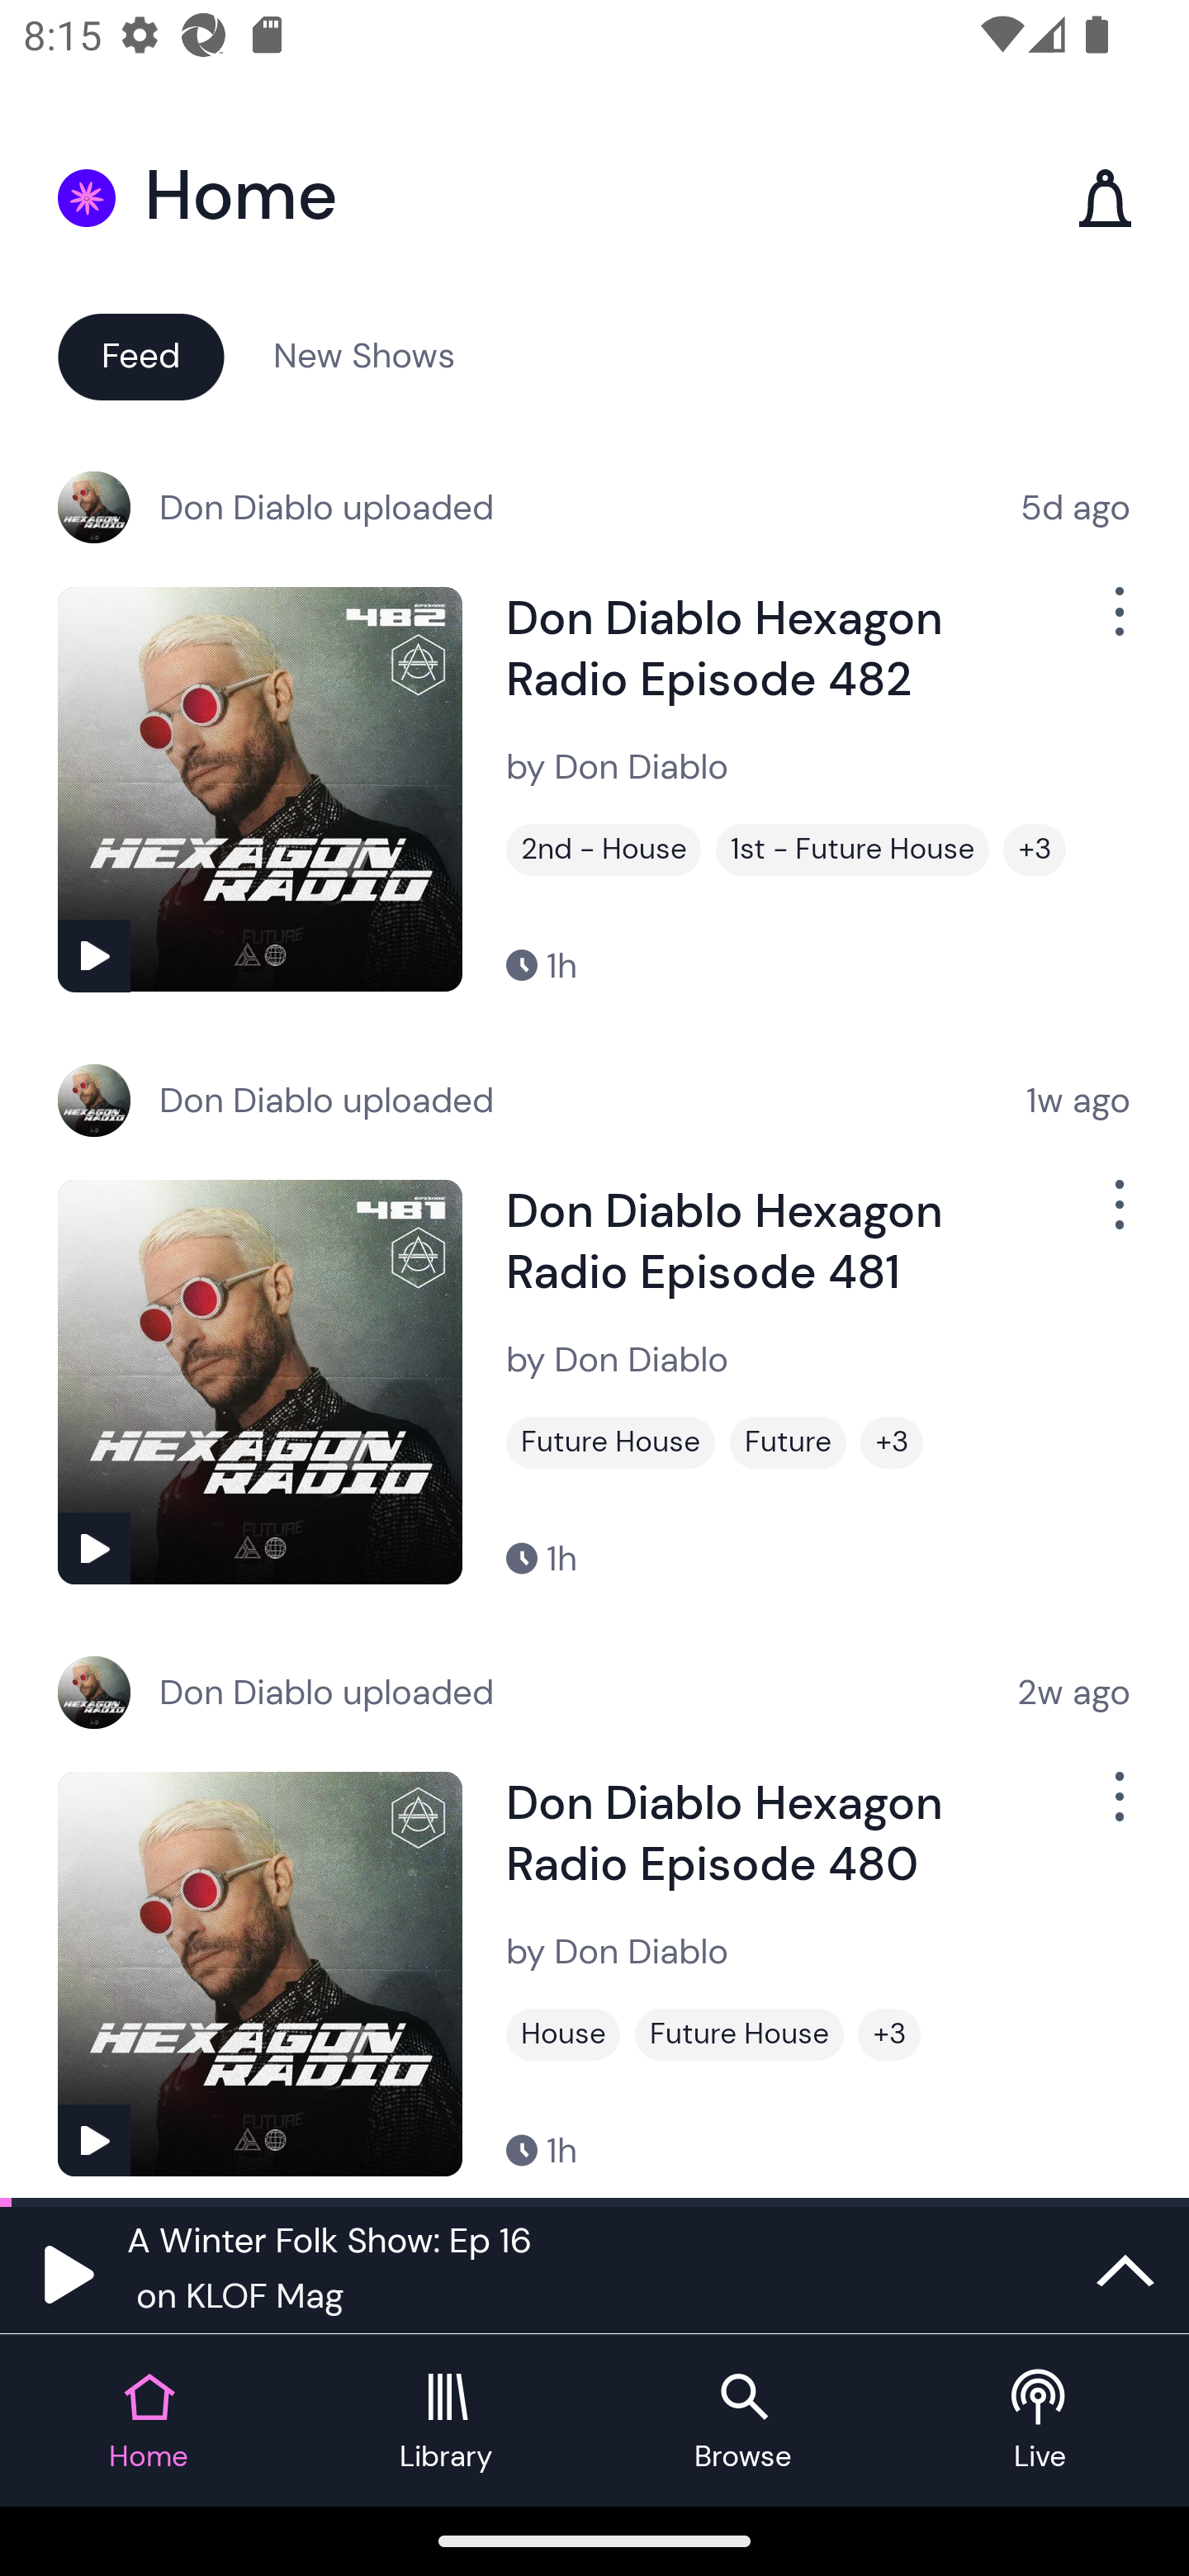 Image resolution: width=1189 pixels, height=2576 pixels. What do you see at coordinates (1040, 2421) in the screenshot?
I see `Live tab Live` at bounding box center [1040, 2421].